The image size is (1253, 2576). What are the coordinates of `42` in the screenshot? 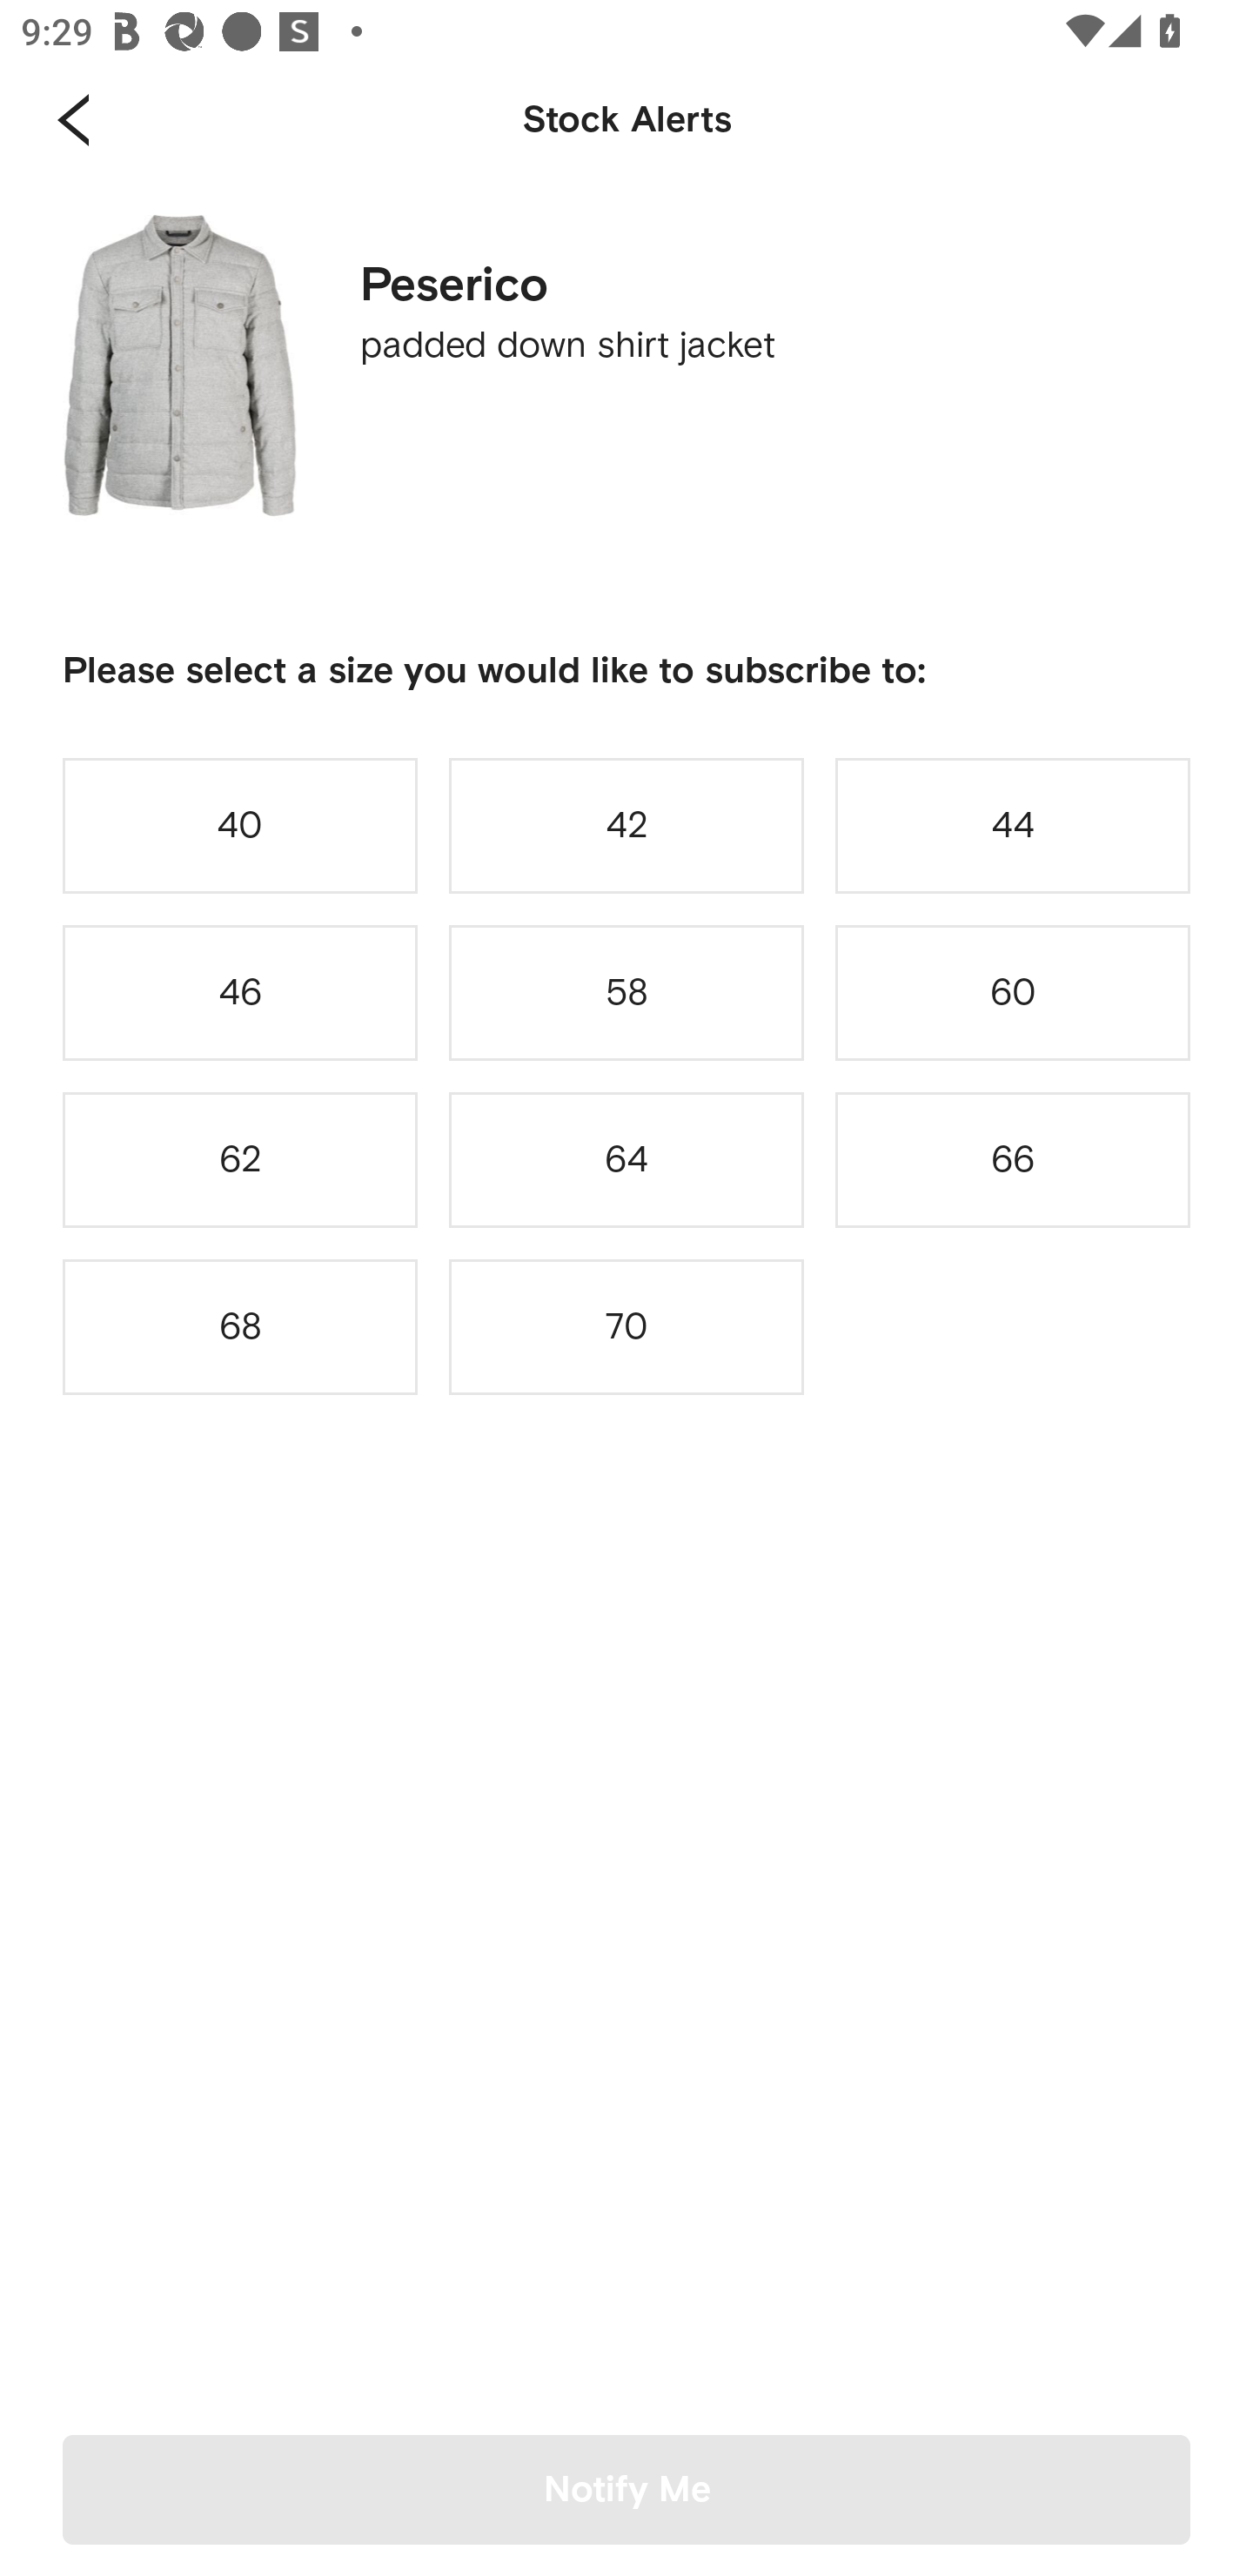 It's located at (626, 825).